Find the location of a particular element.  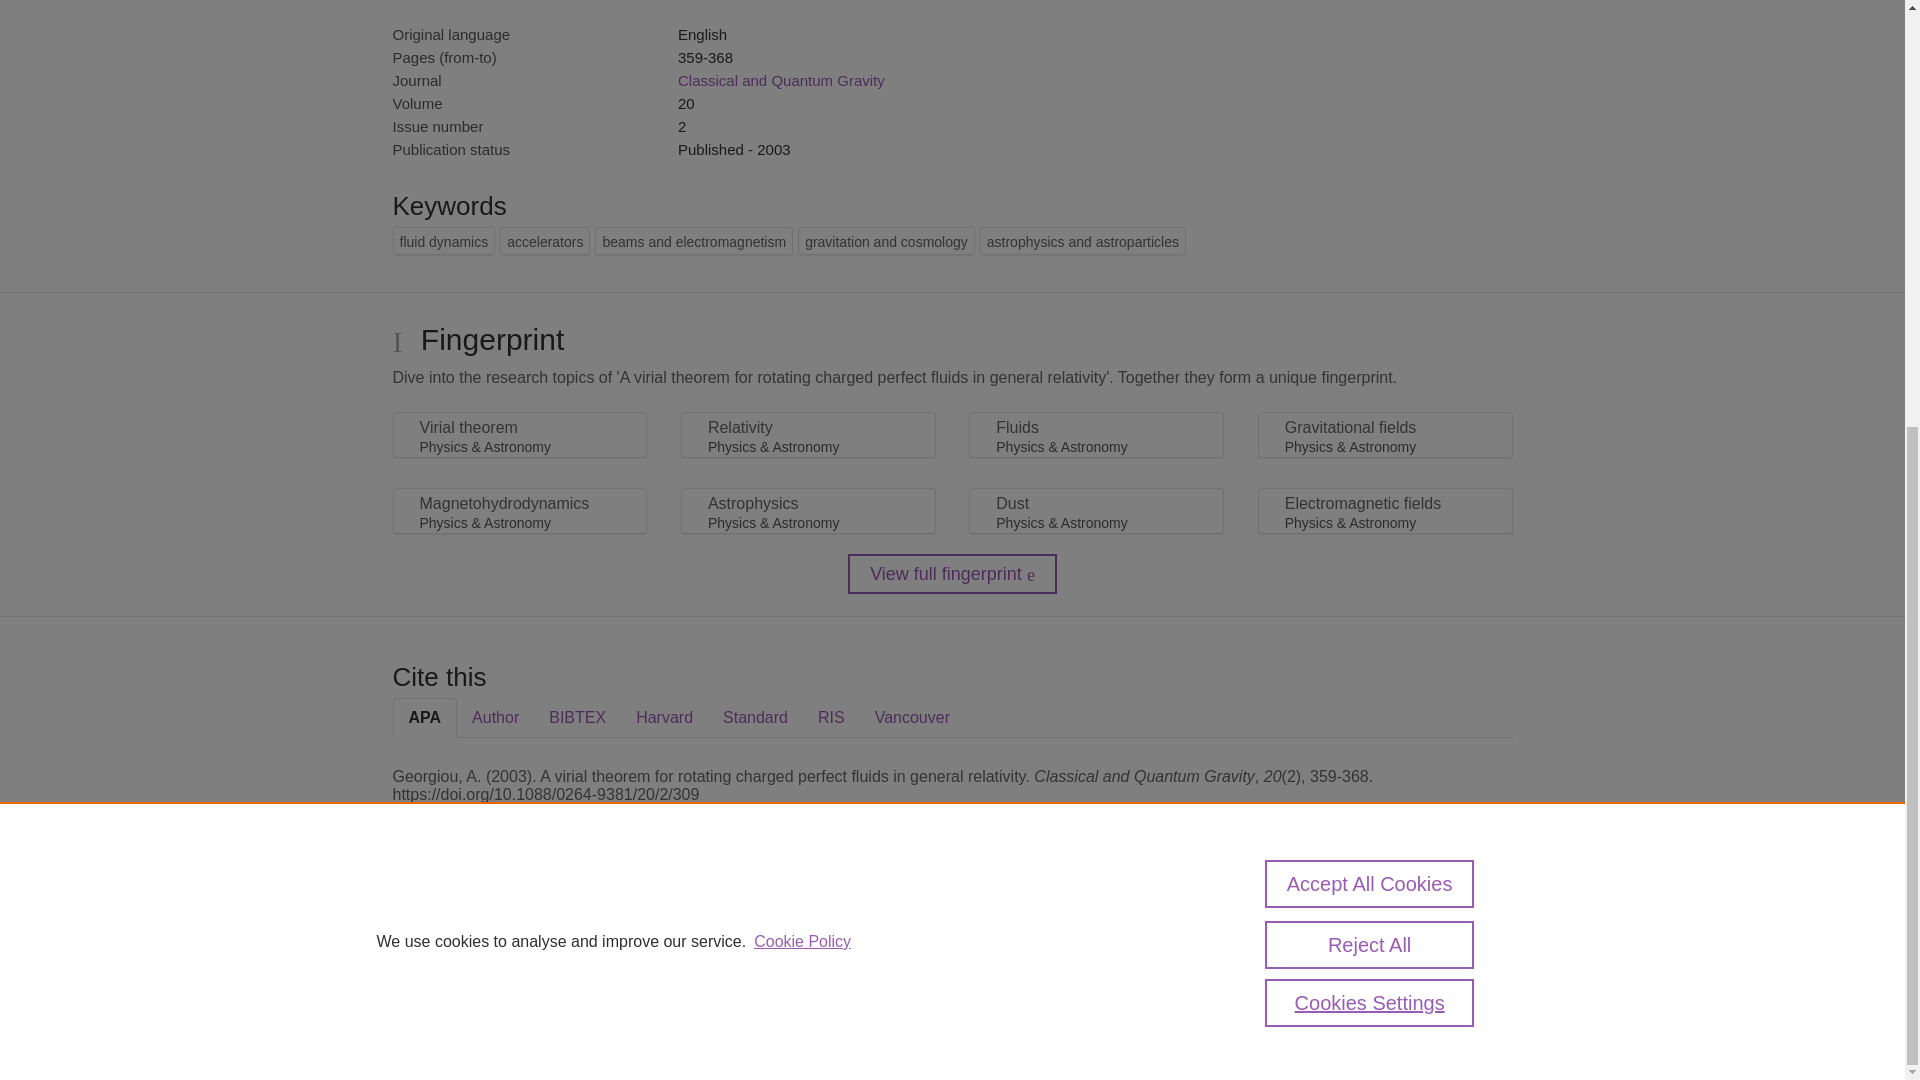

Classical and Quantum Gravity is located at coordinates (781, 80).